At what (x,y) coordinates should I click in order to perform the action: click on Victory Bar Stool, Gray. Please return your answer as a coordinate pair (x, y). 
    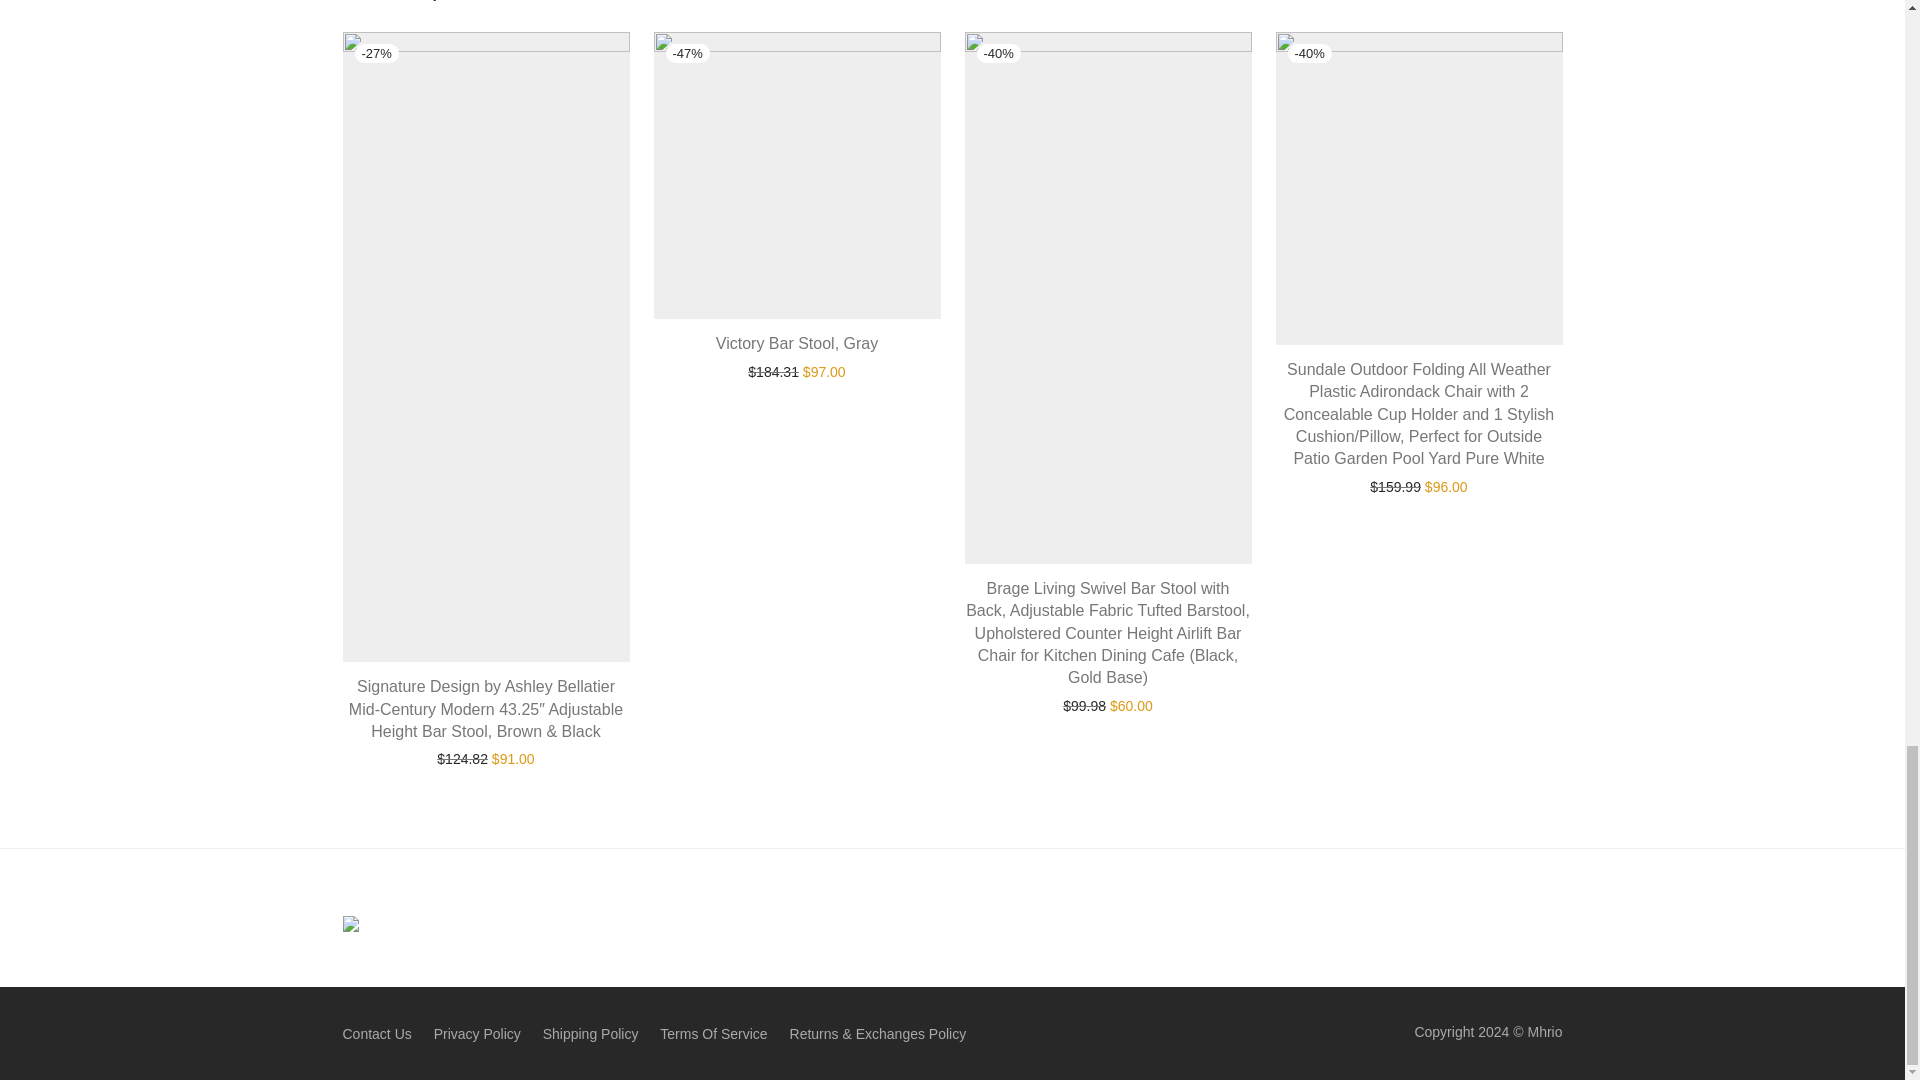
    Looking at the image, I should click on (796, 343).